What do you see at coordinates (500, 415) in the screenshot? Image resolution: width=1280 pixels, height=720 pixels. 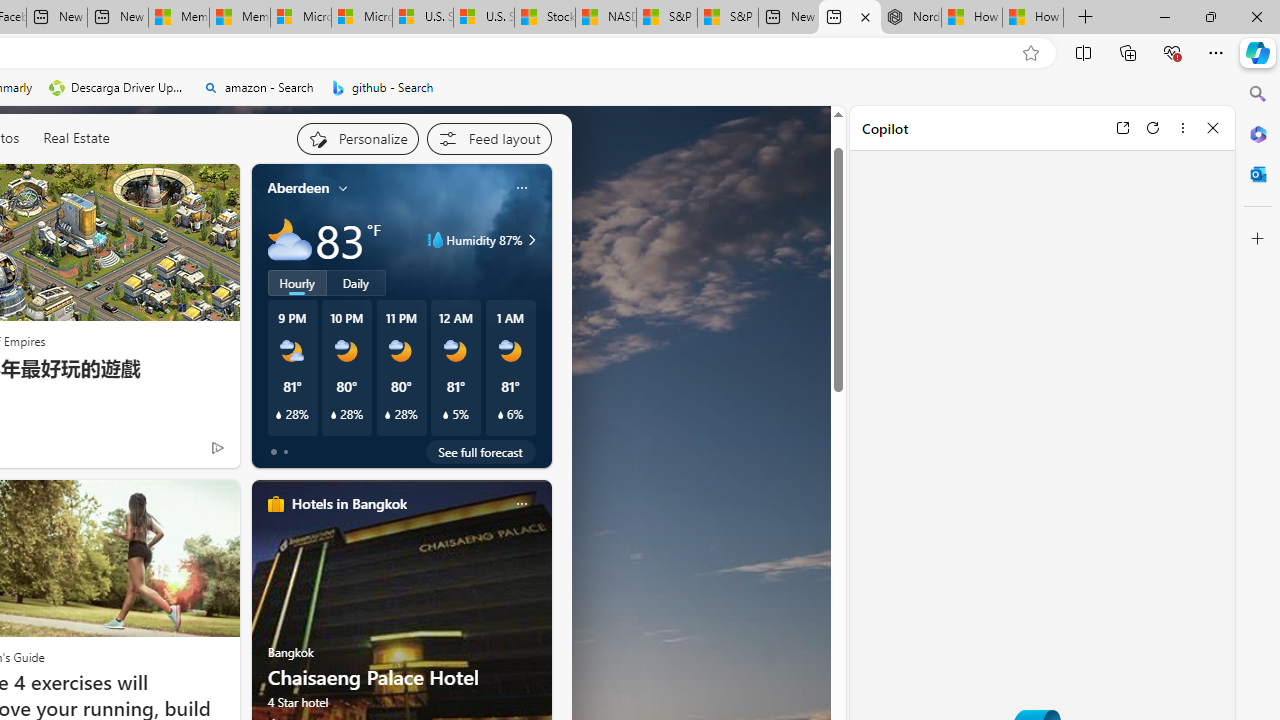 I see `Class: weather-current-precipitation-glyph` at bounding box center [500, 415].